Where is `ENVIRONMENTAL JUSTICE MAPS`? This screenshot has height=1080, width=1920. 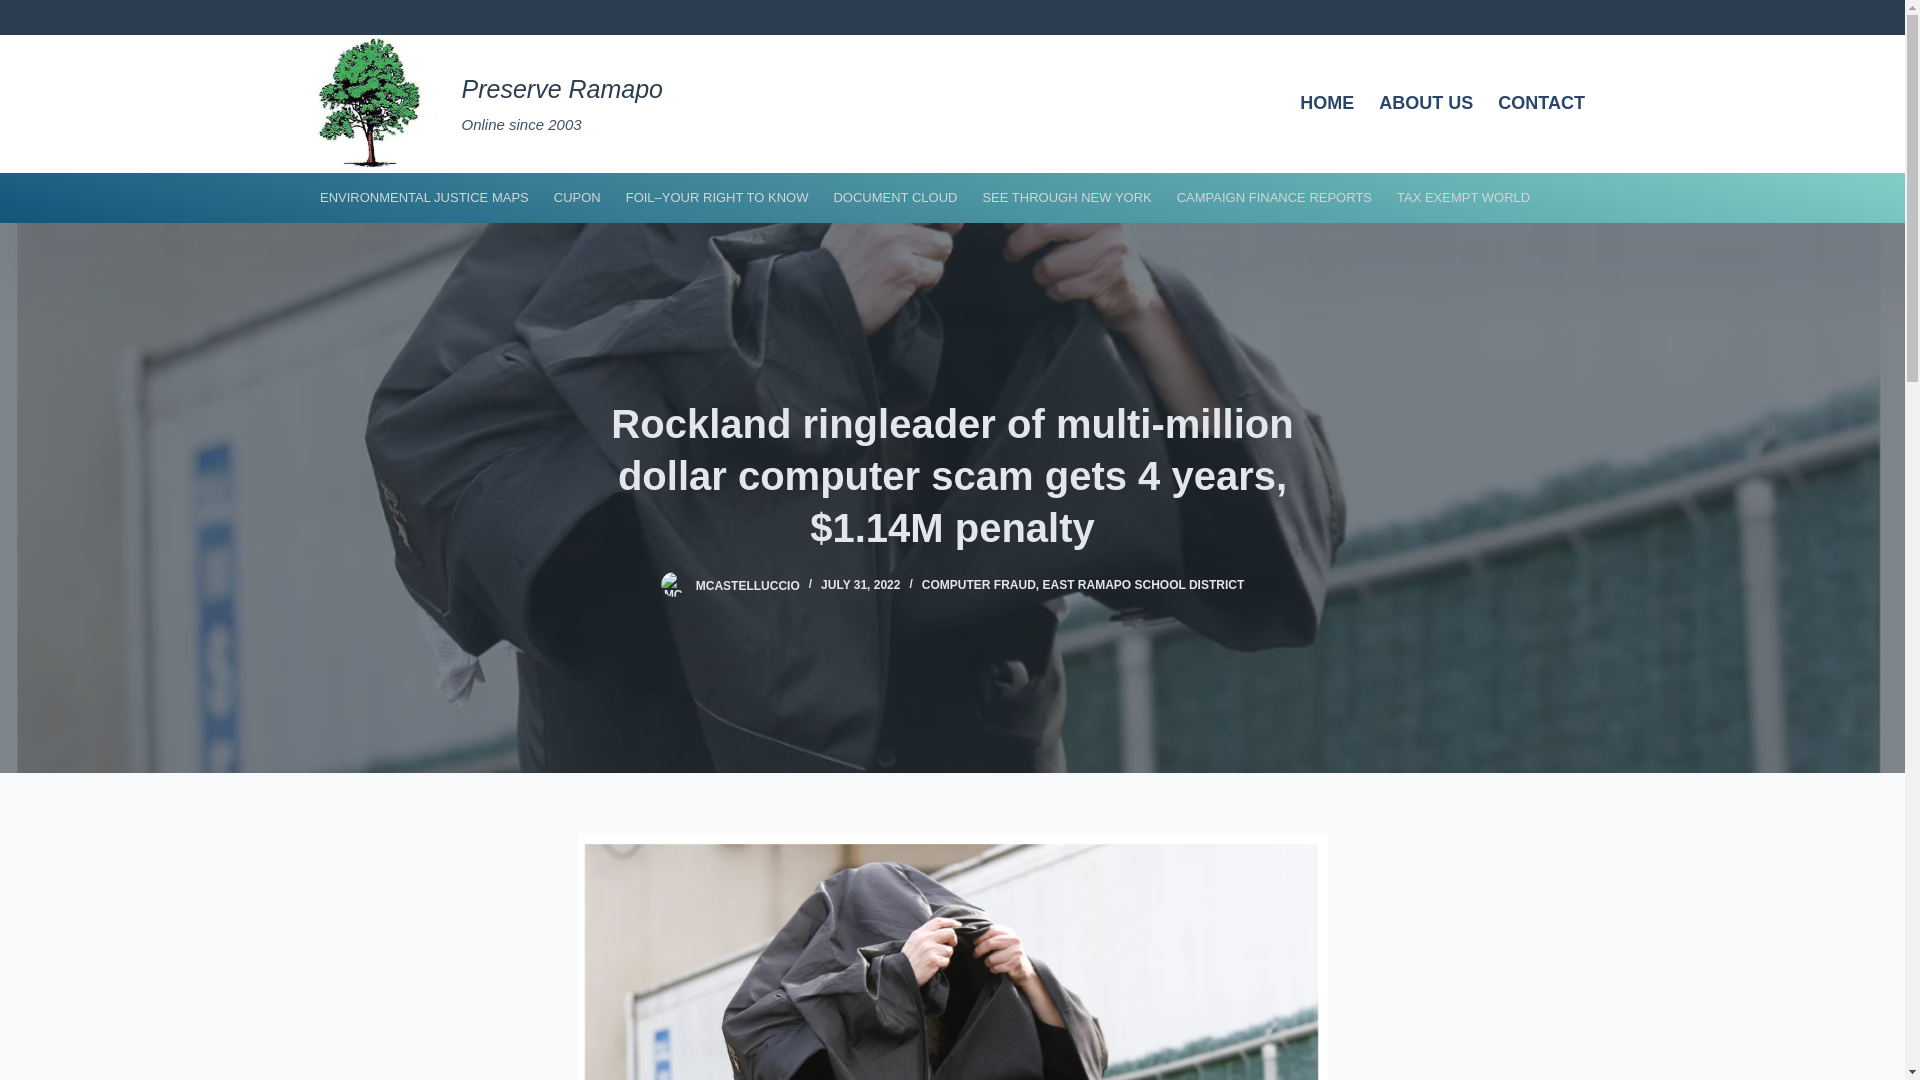 ENVIRONMENTAL JUSTICE MAPS is located at coordinates (424, 197).